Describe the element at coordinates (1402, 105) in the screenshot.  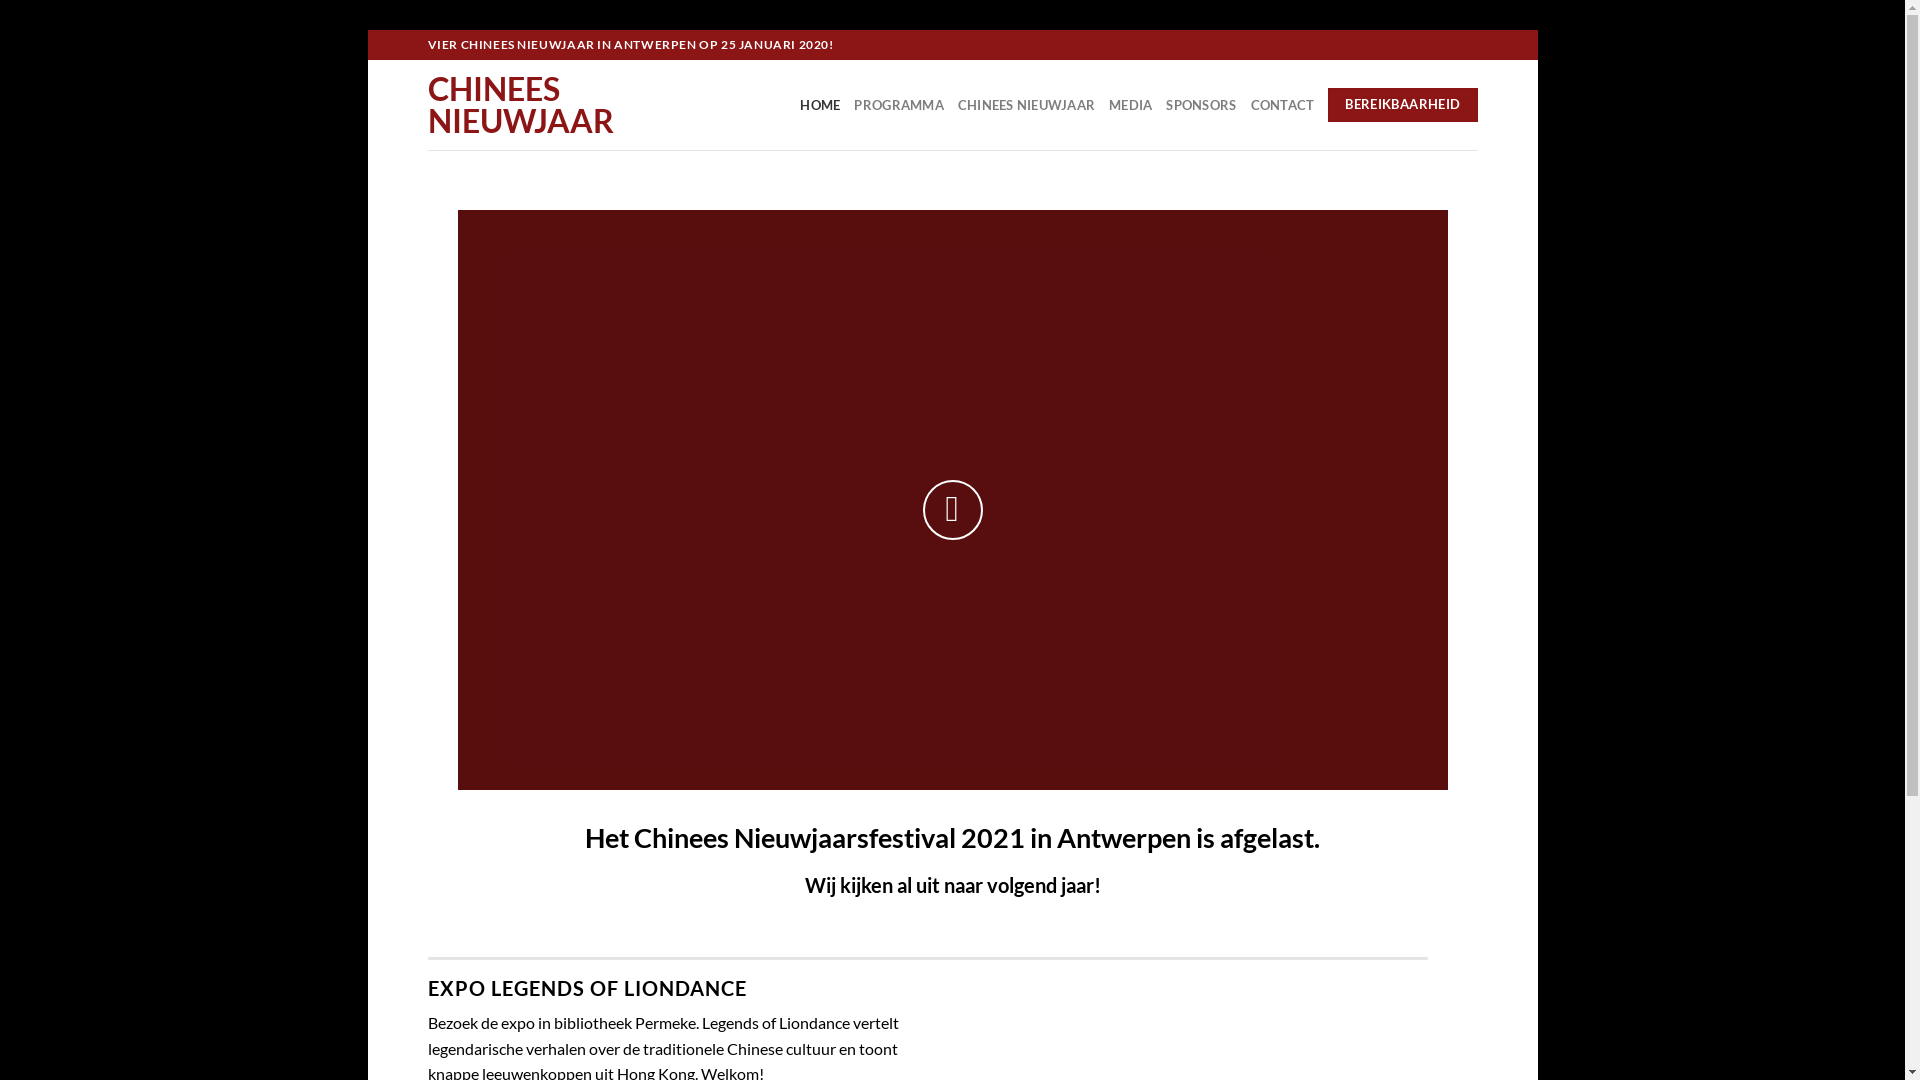
I see `BEREIKBAARHEID` at that location.